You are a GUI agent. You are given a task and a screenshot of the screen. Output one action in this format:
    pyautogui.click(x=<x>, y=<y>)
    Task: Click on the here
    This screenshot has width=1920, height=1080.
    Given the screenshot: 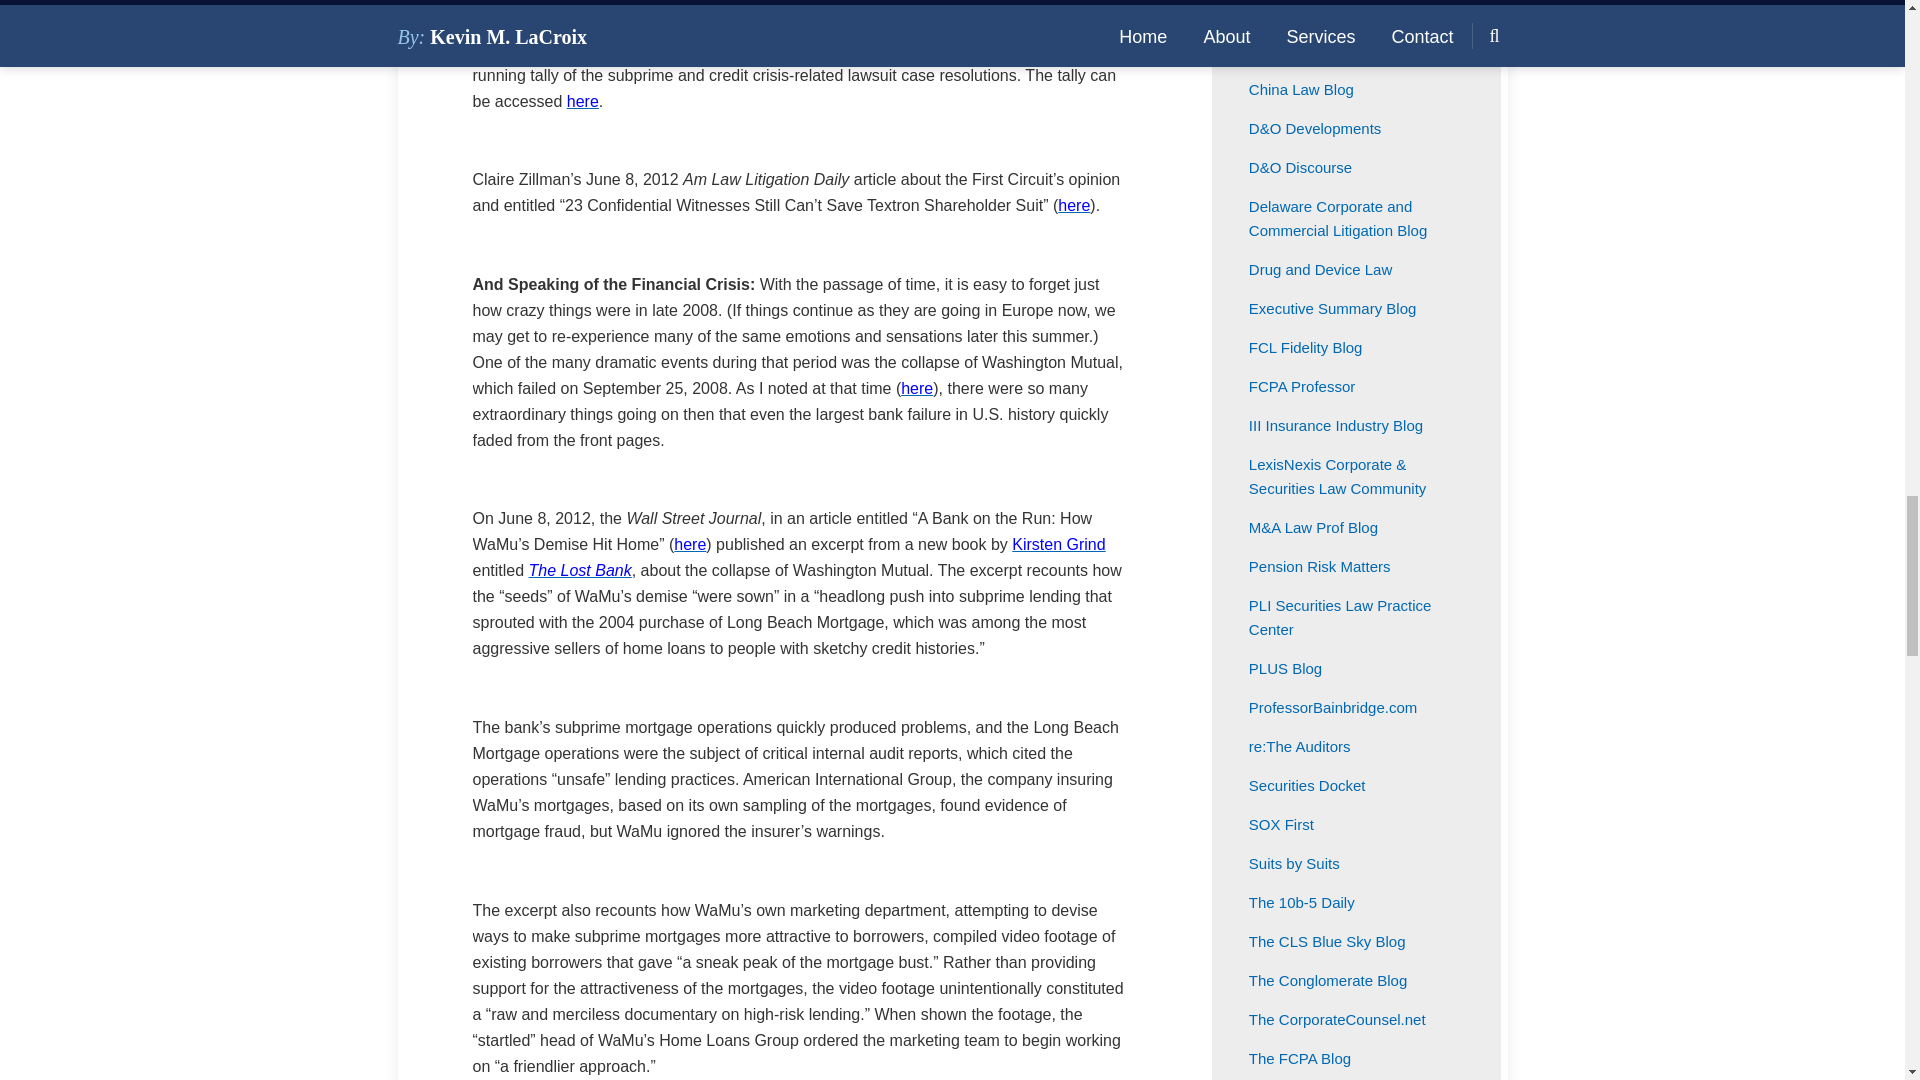 What is the action you would take?
    pyautogui.click(x=1074, y=204)
    